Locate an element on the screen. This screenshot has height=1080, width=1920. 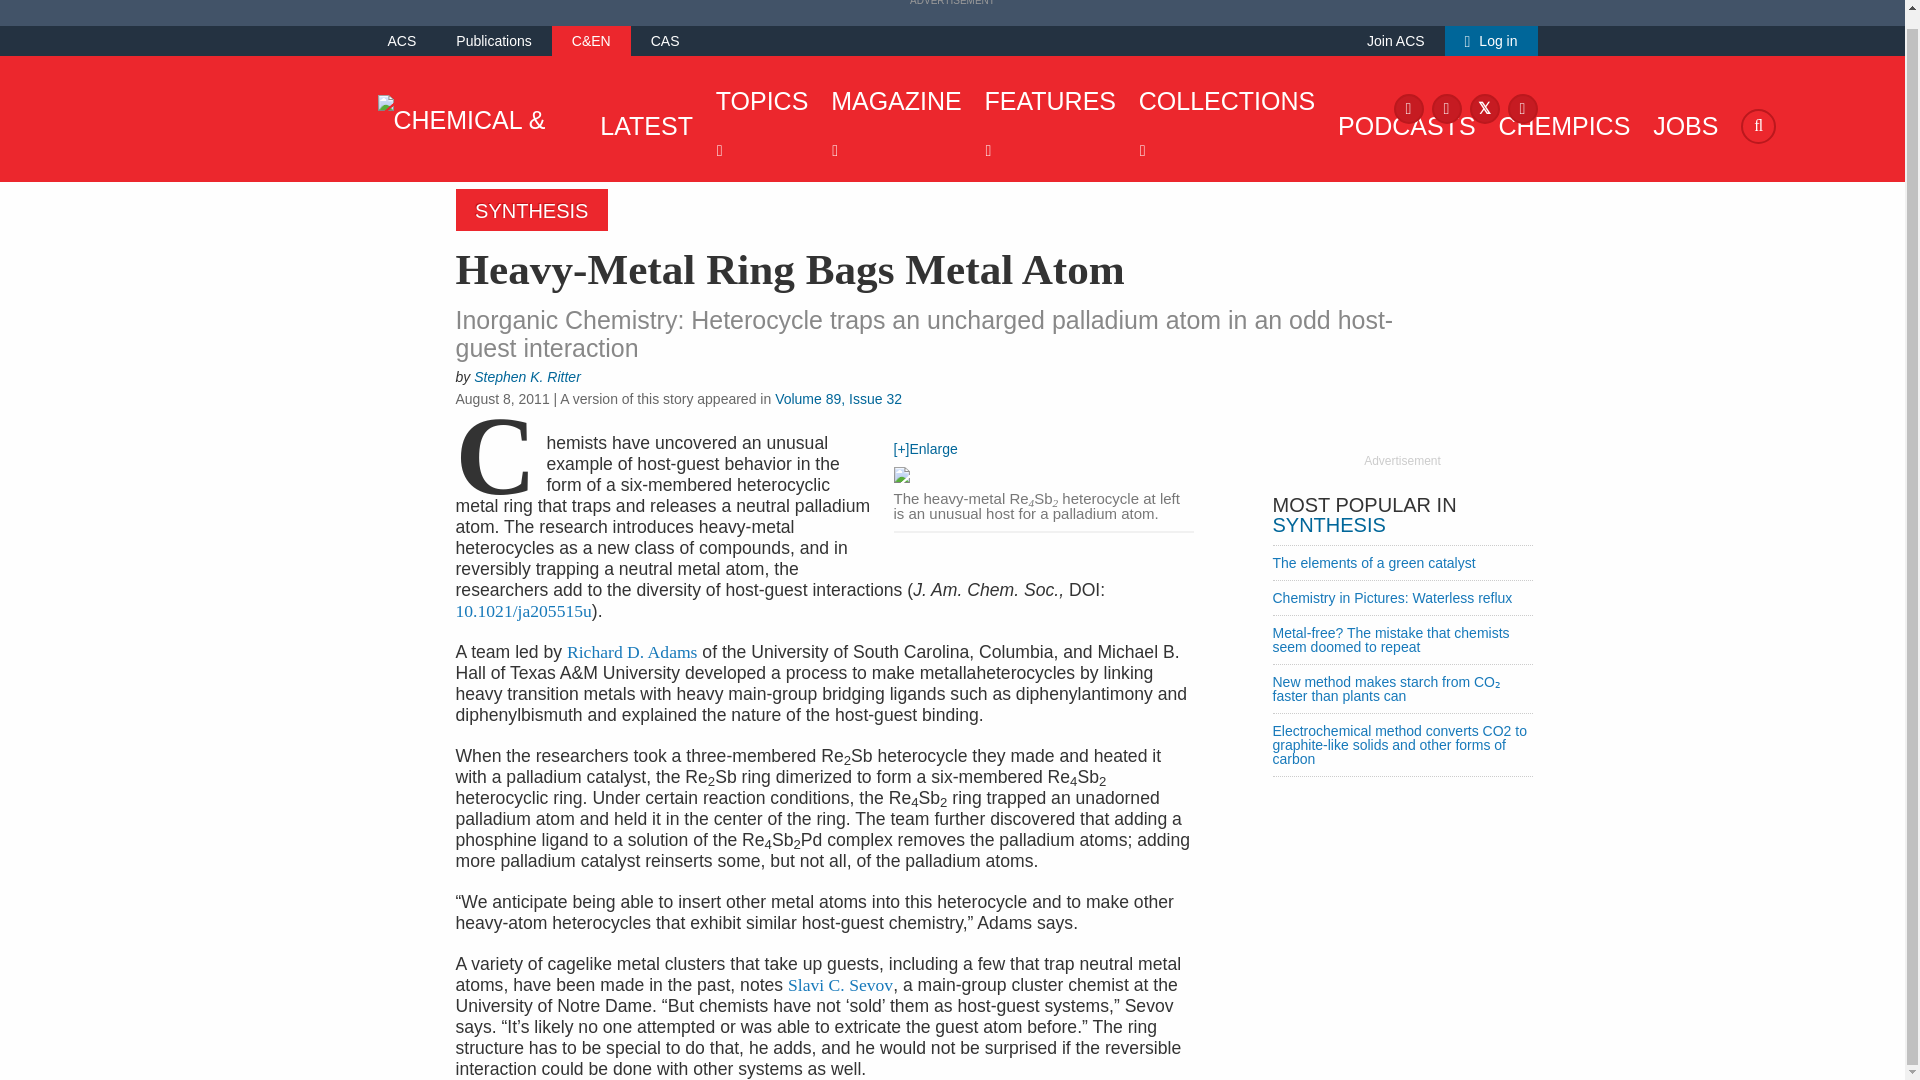
Instagram is located at coordinates (1446, 107).